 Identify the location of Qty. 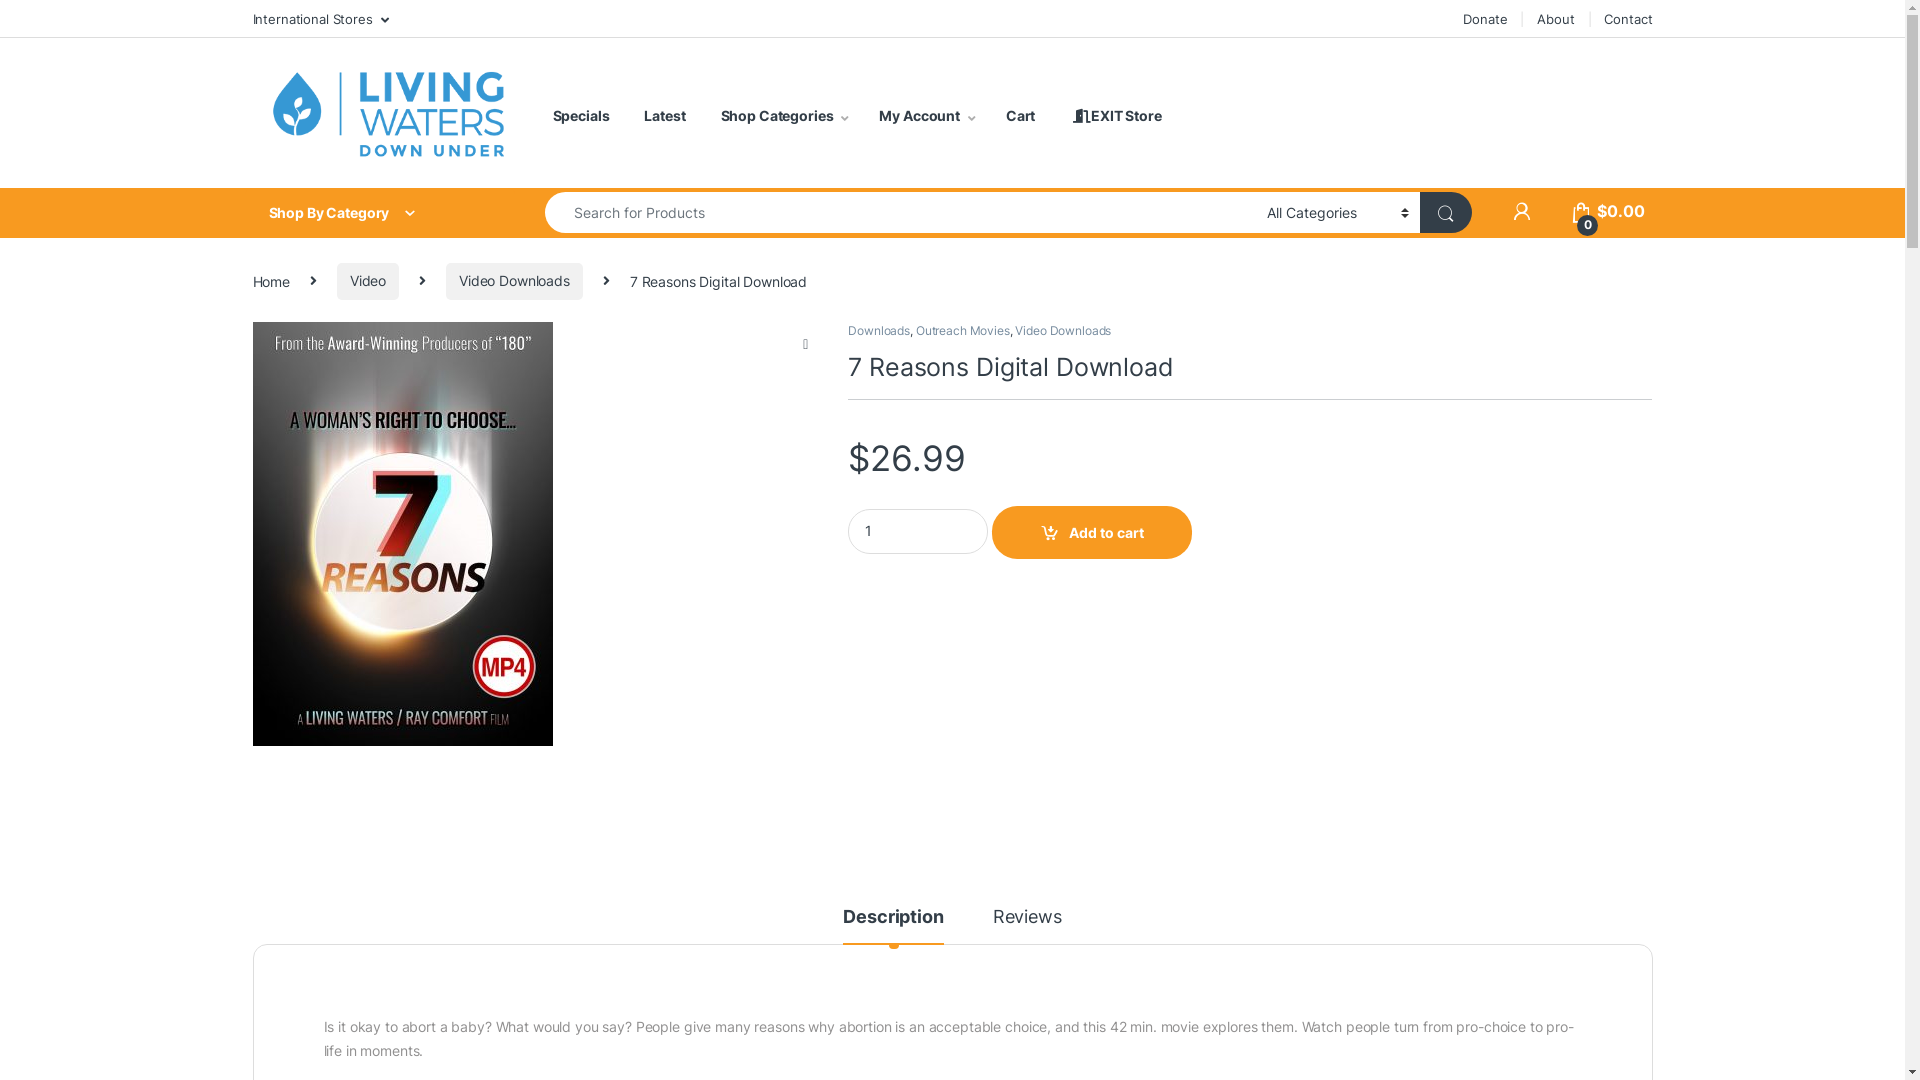
(918, 531).